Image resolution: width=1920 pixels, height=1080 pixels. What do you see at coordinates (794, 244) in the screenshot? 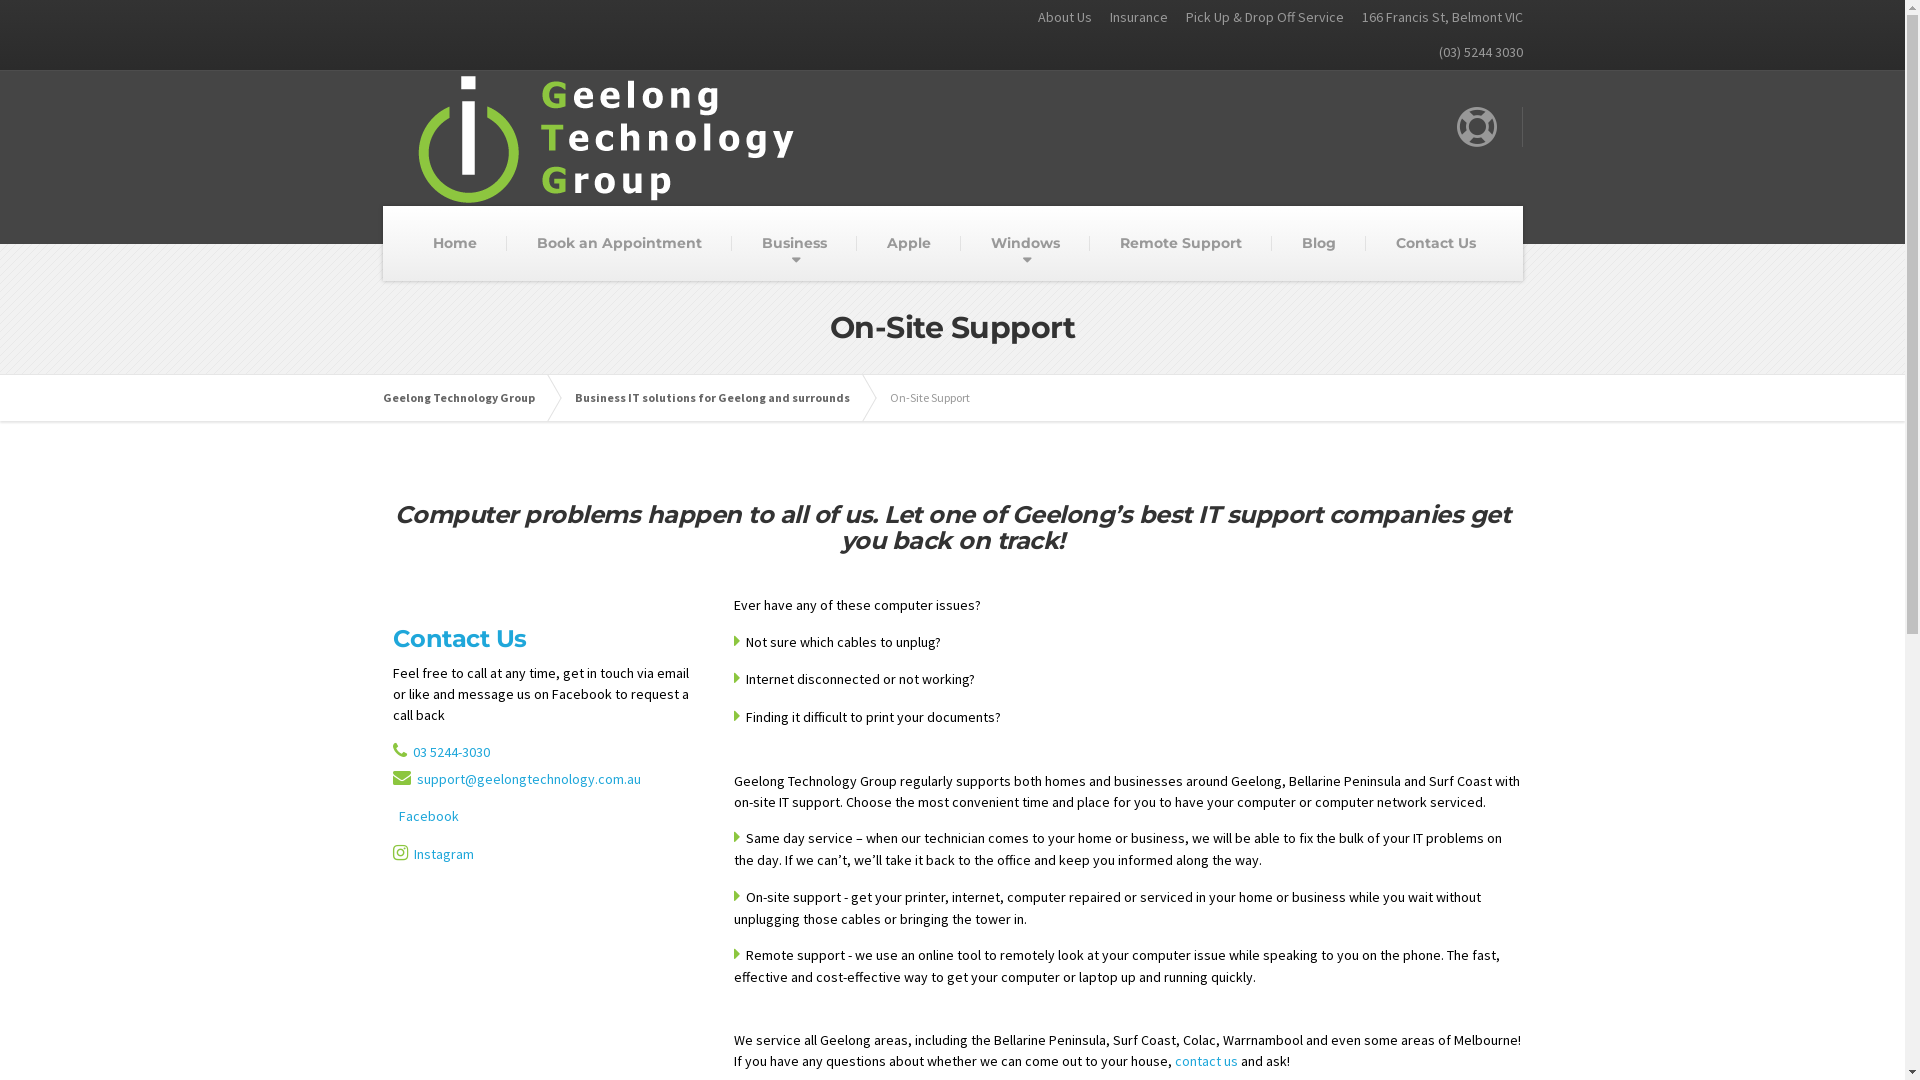
I see `Business` at bounding box center [794, 244].